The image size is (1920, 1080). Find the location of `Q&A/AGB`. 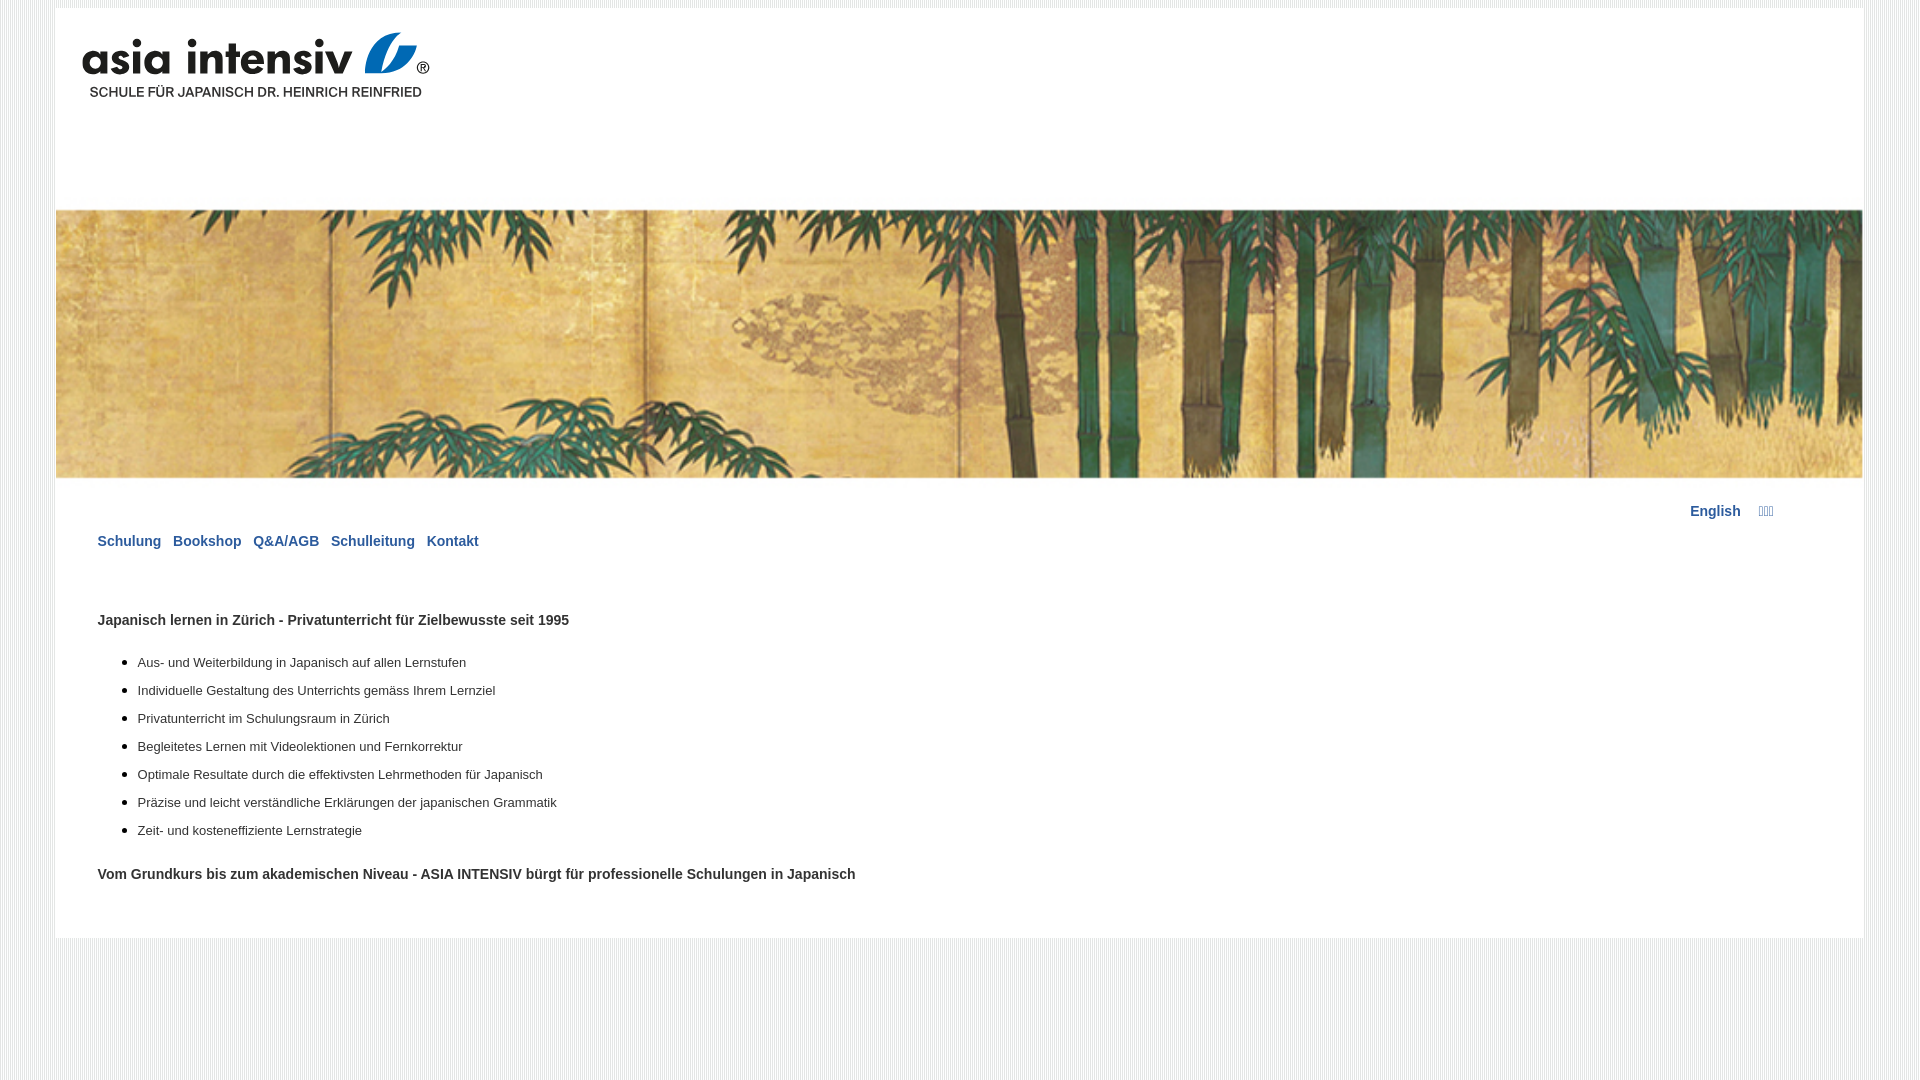

Q&A/AGB is located at coordinates (286, 541).